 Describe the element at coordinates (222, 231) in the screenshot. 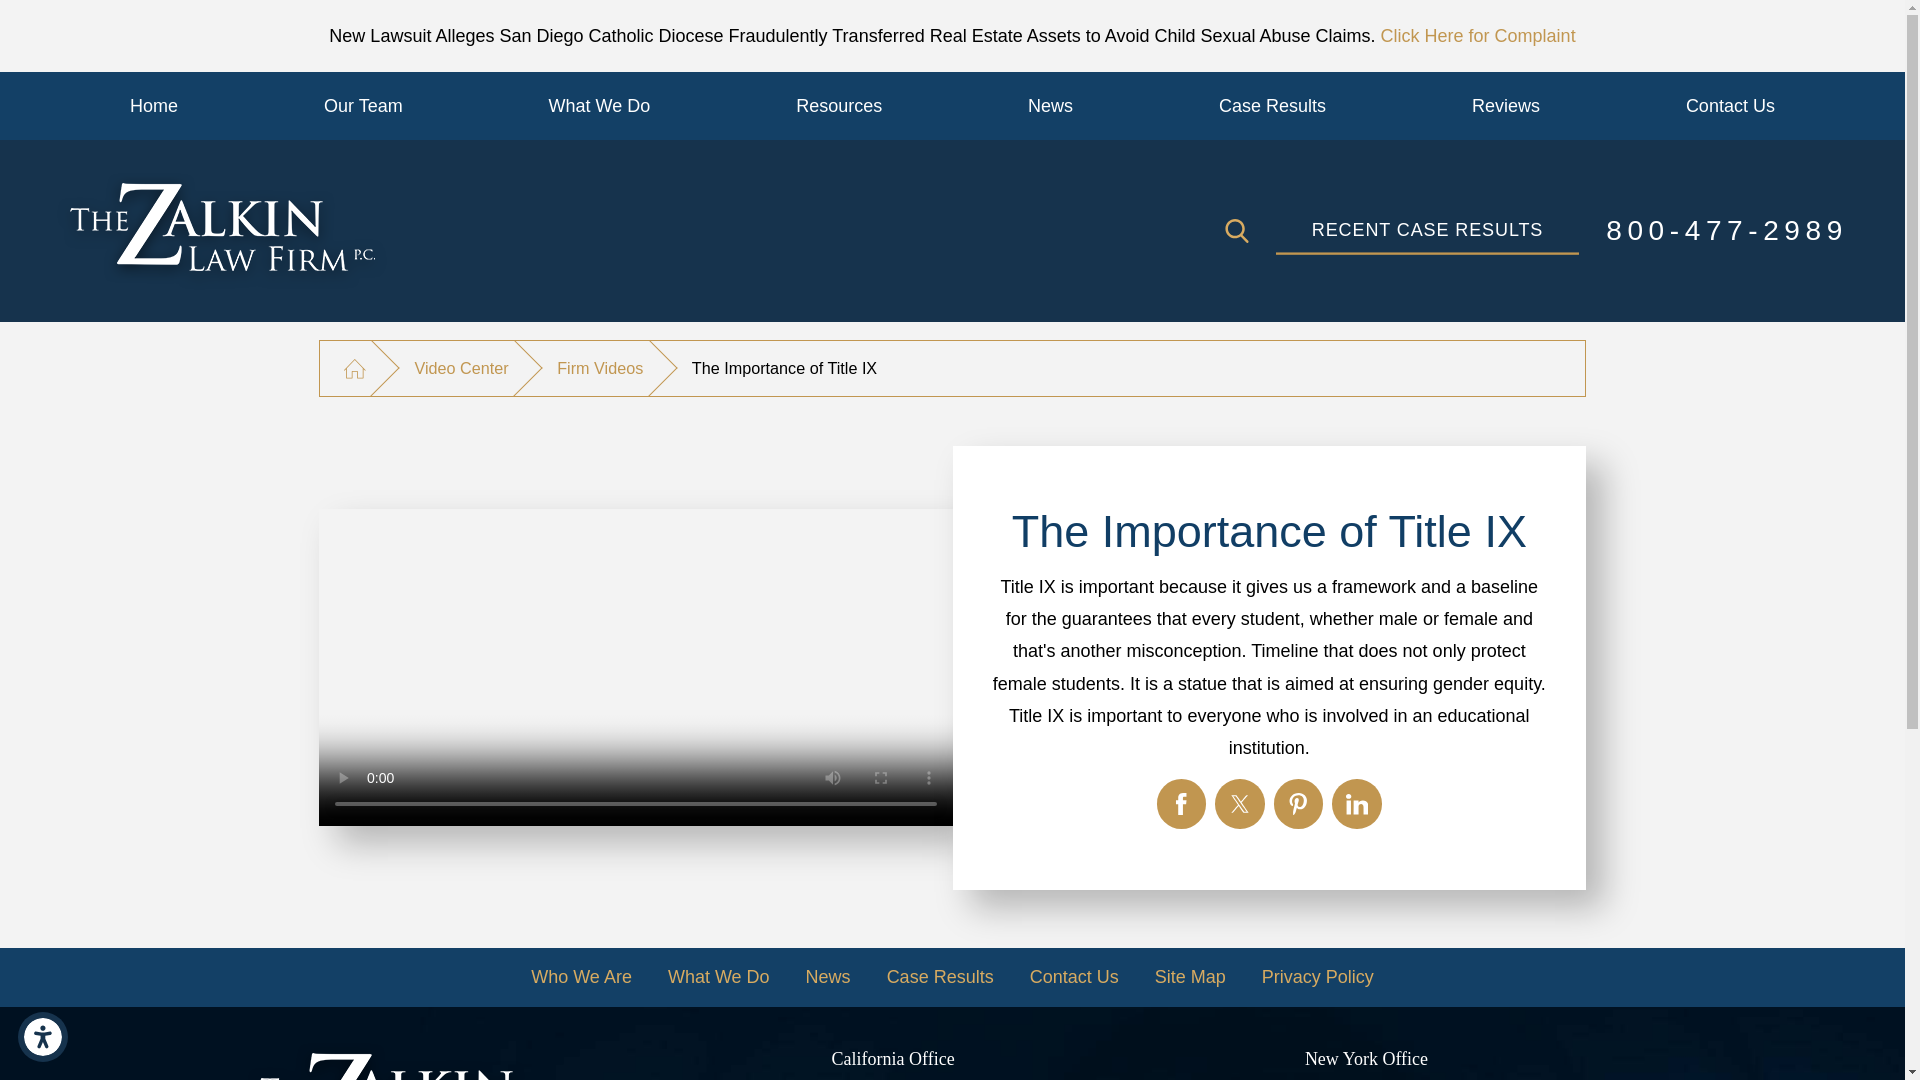

I see `The Zalkin Law Firm, P.C.` at that location.